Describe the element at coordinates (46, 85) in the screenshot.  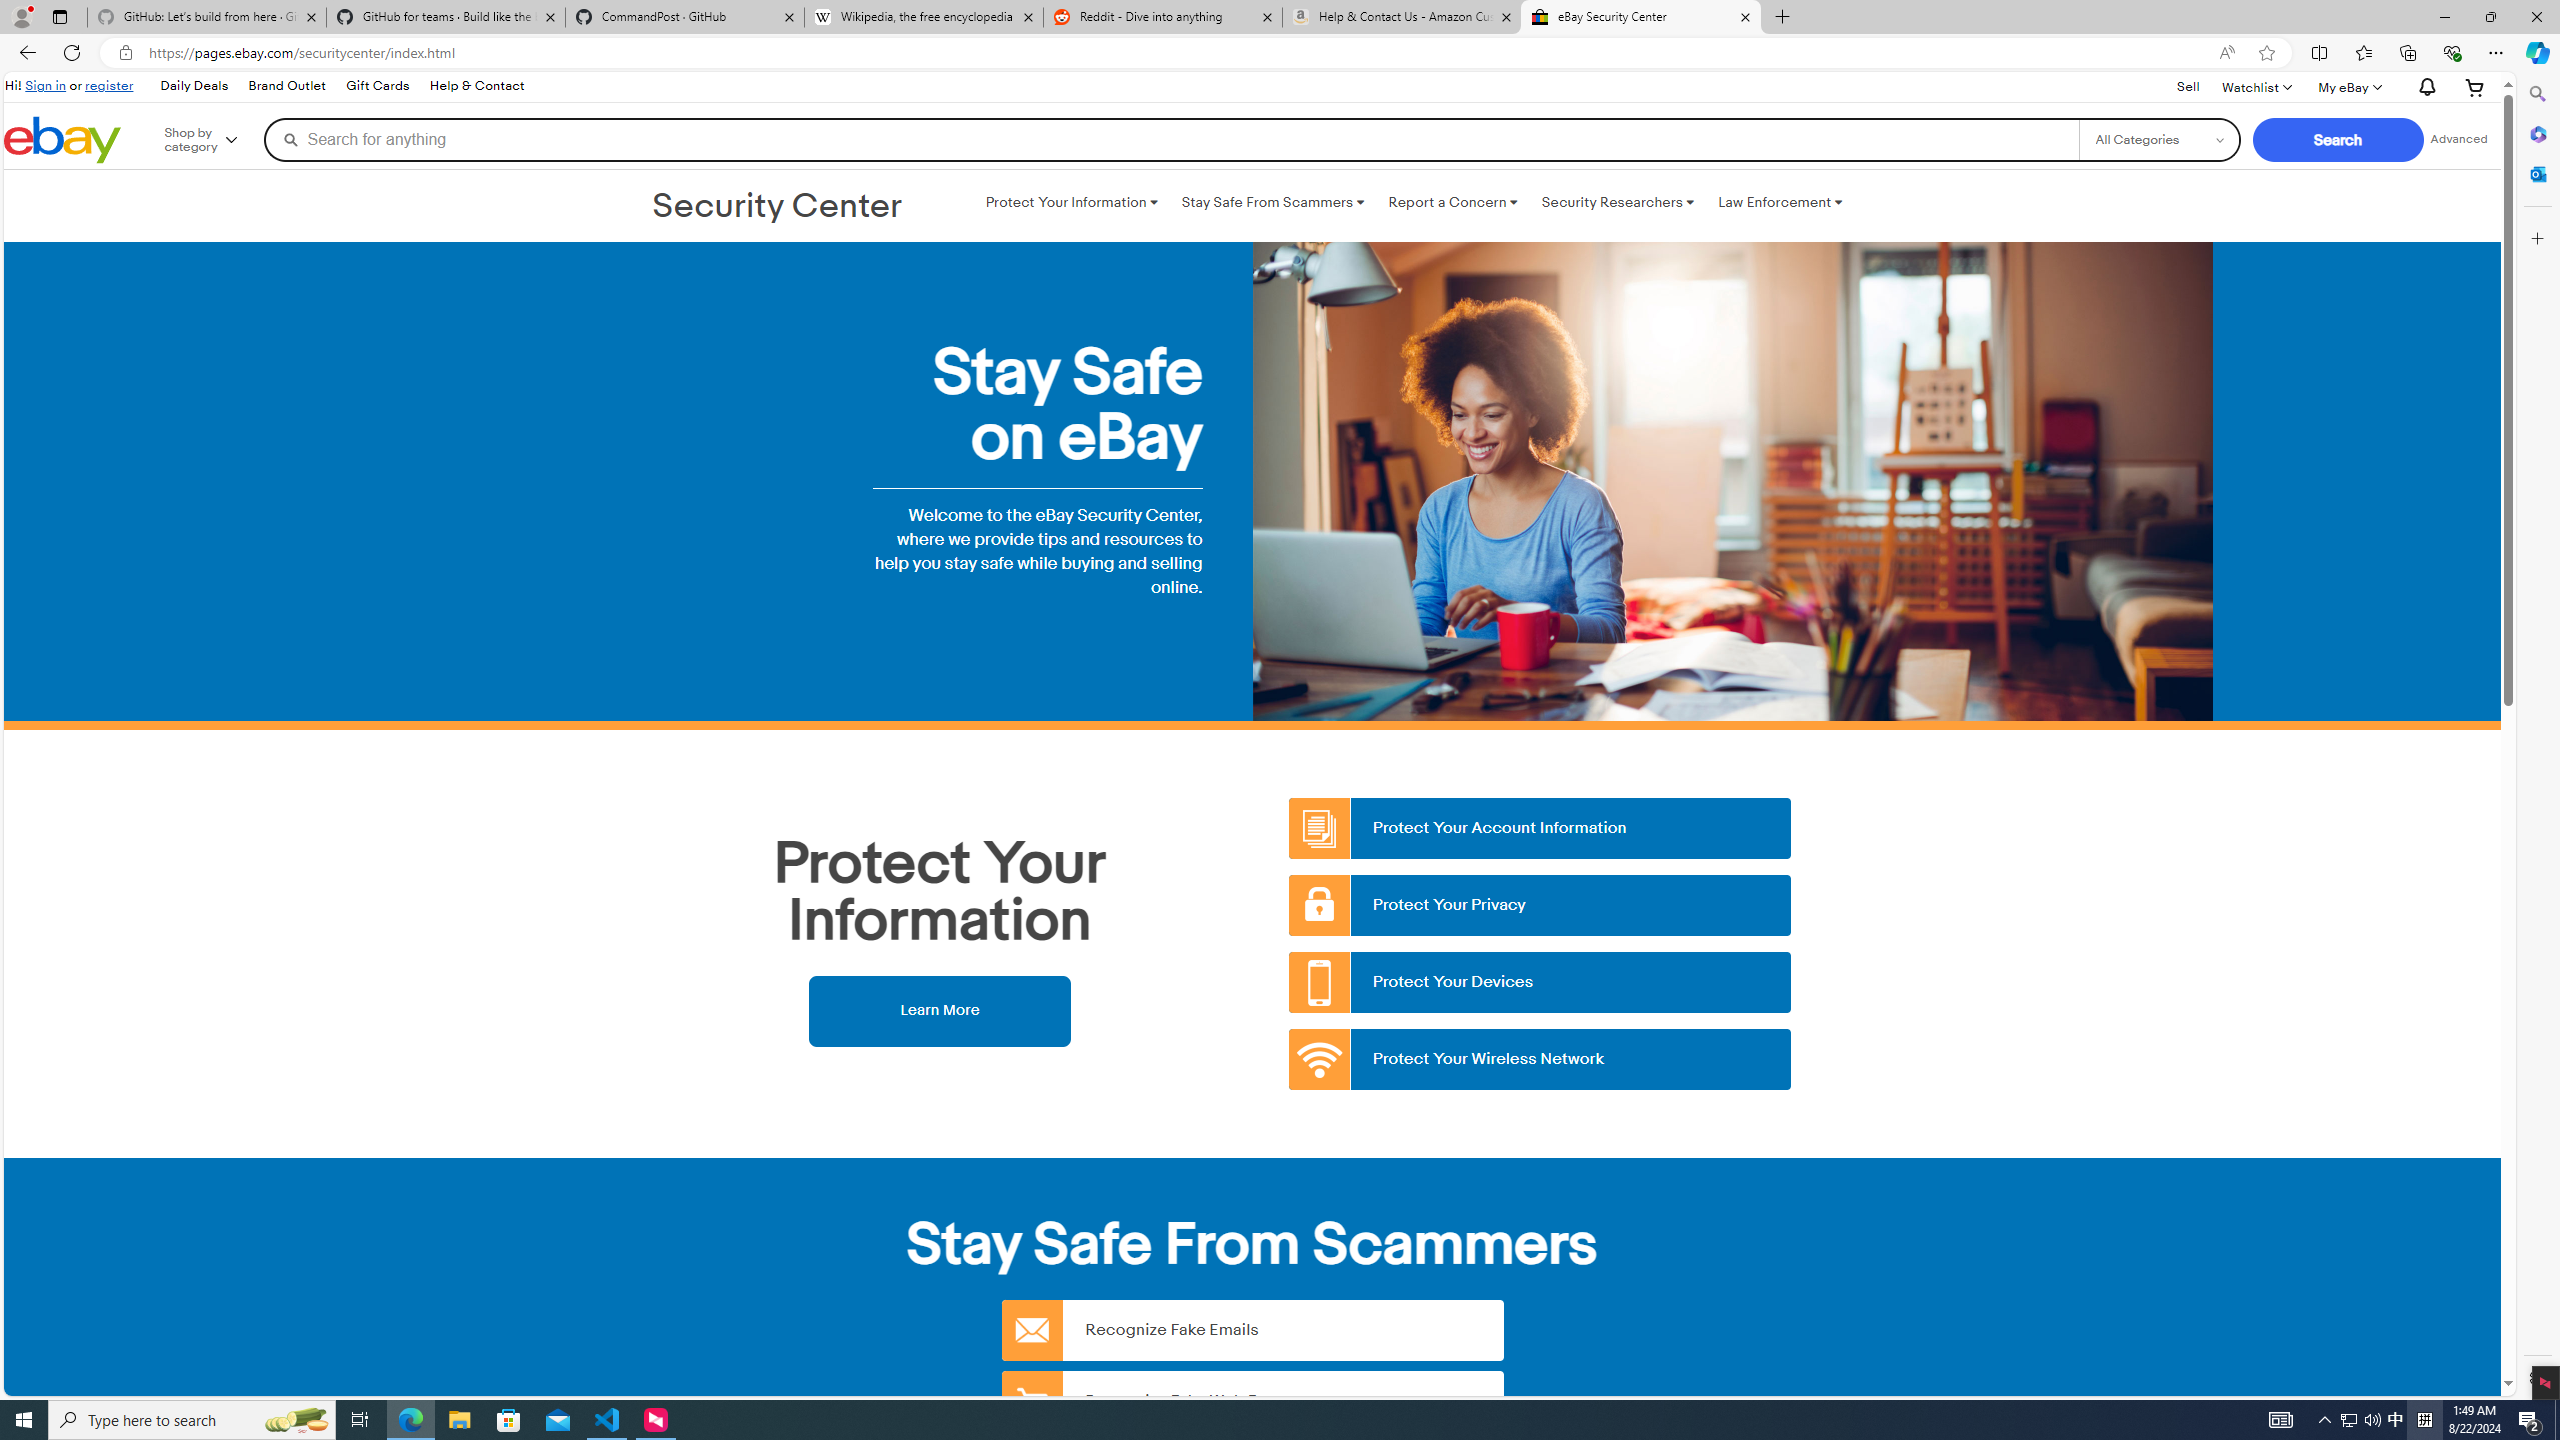
I see `Sign in` at that location.